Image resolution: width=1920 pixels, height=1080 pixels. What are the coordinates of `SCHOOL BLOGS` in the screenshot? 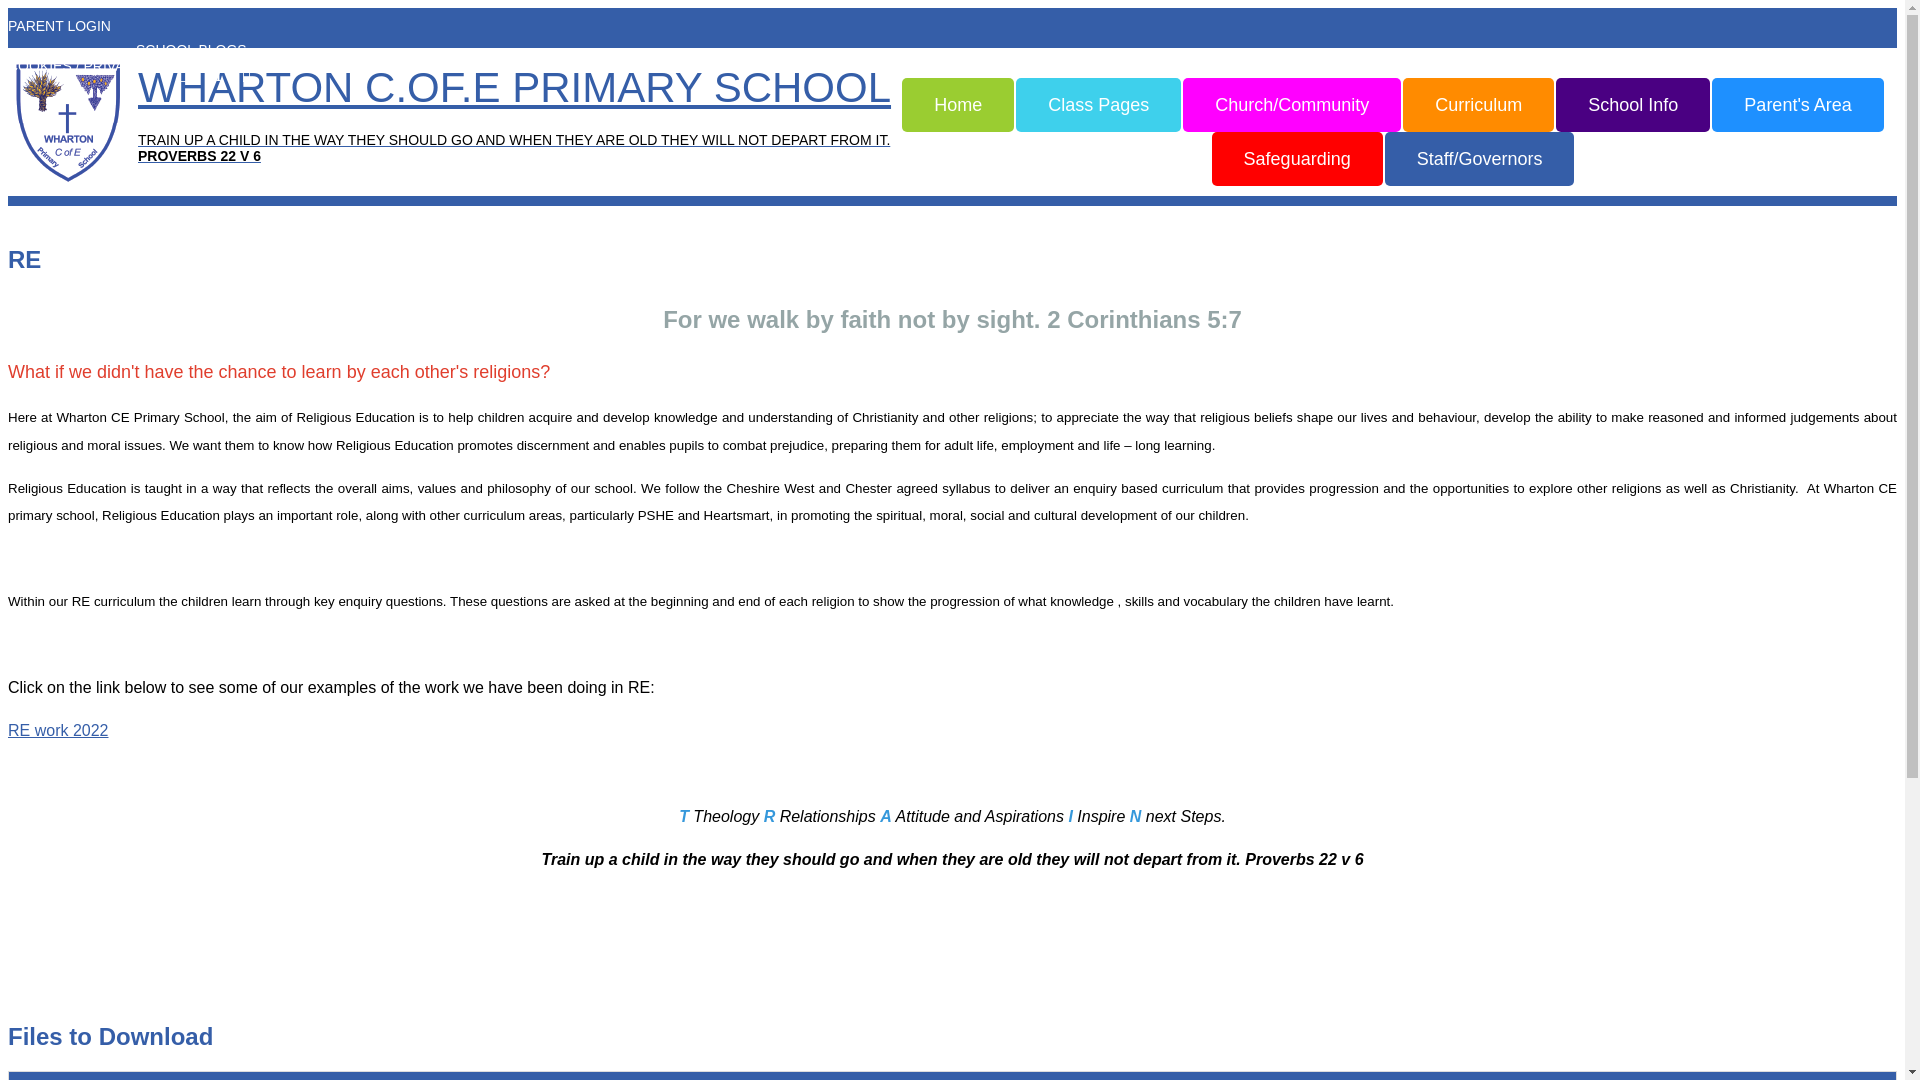 It's located at (196, 50).